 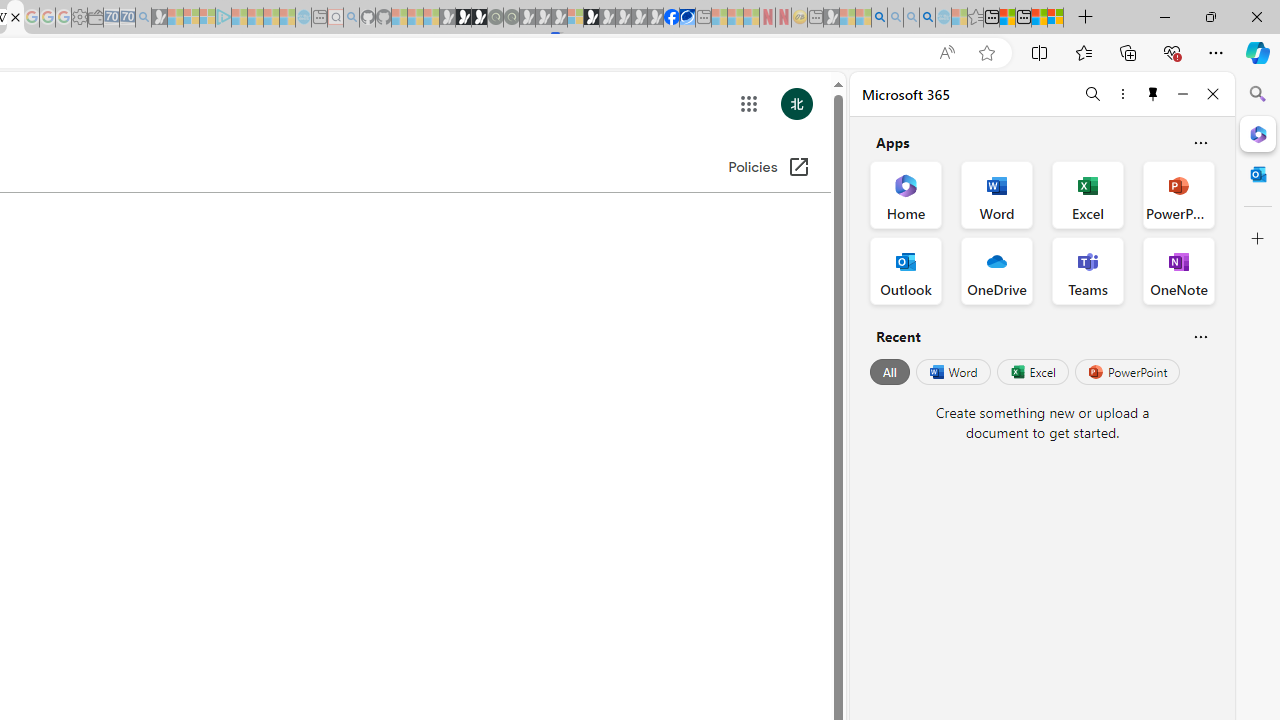 I want to click on Close Microsoft 365 pane, so click(x=1258, y=133).